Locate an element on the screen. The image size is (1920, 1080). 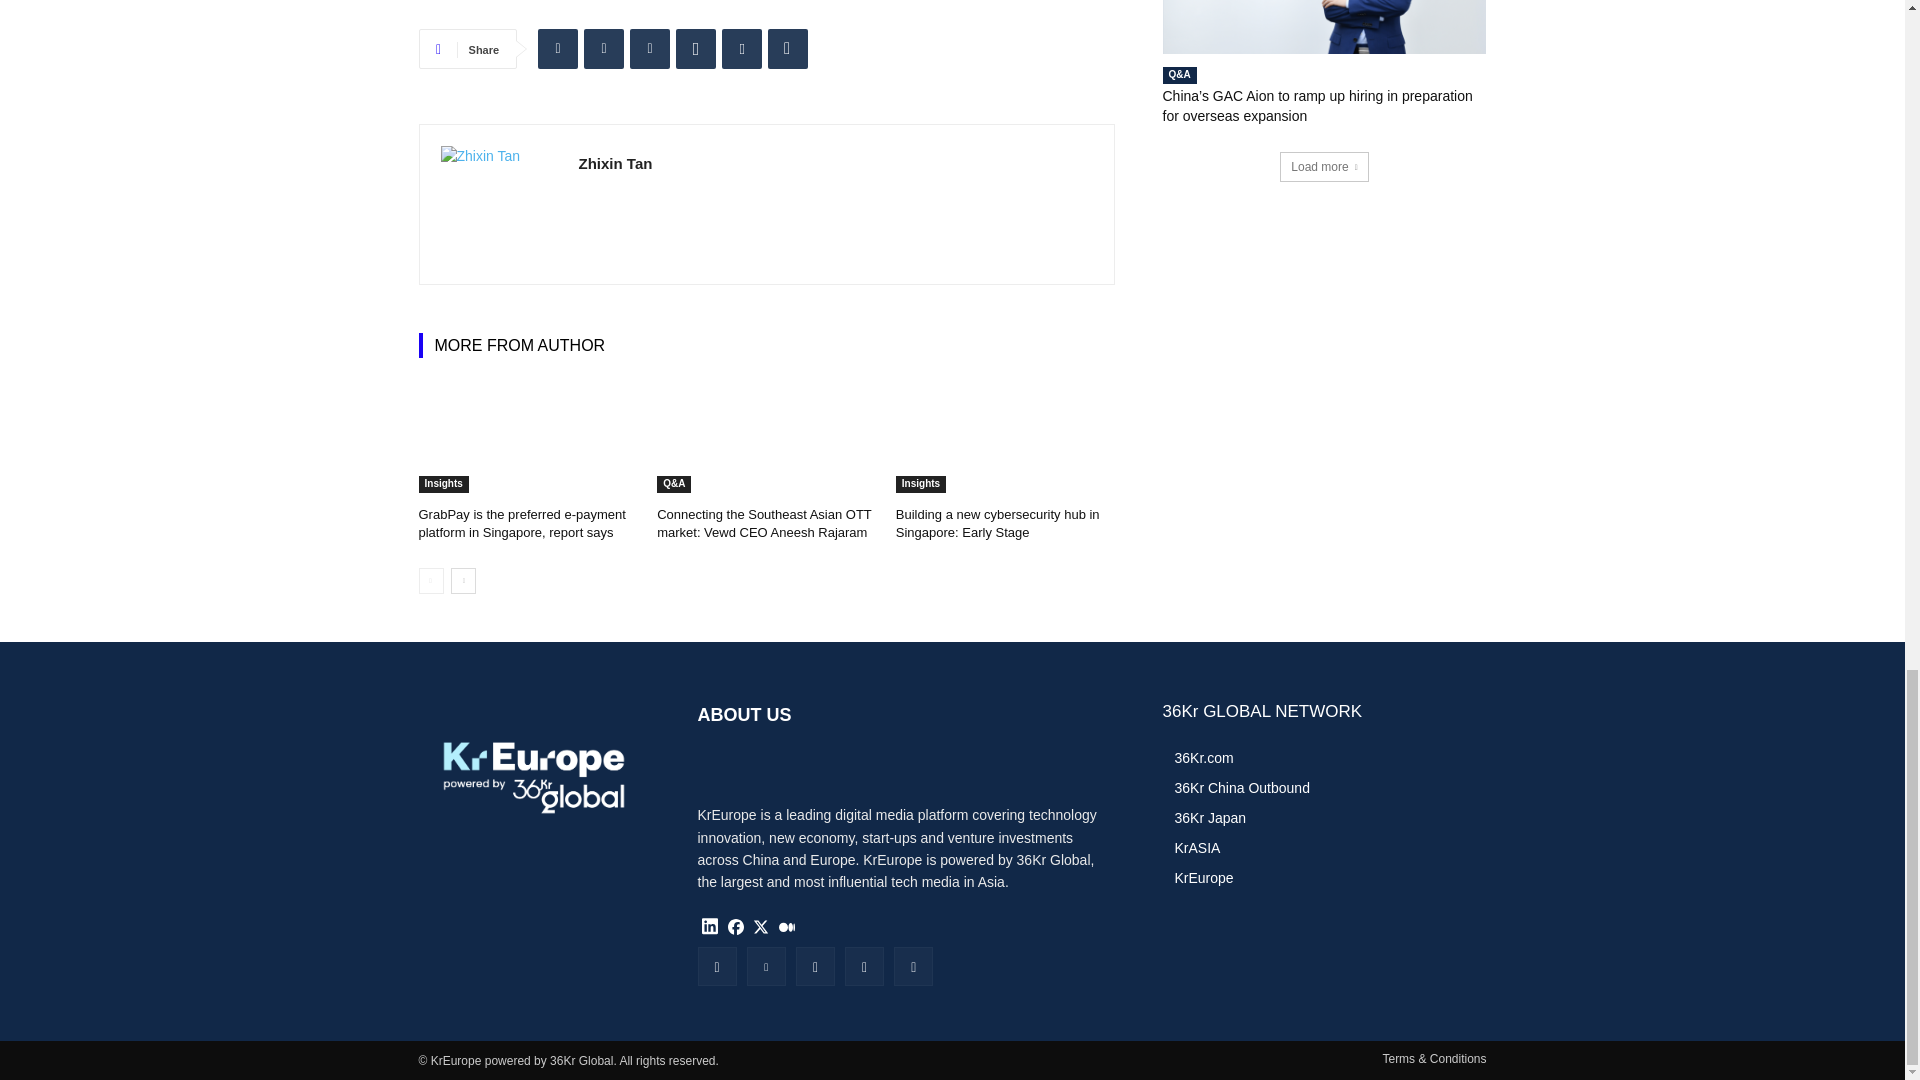
Email is located at coordinates (742, 49).